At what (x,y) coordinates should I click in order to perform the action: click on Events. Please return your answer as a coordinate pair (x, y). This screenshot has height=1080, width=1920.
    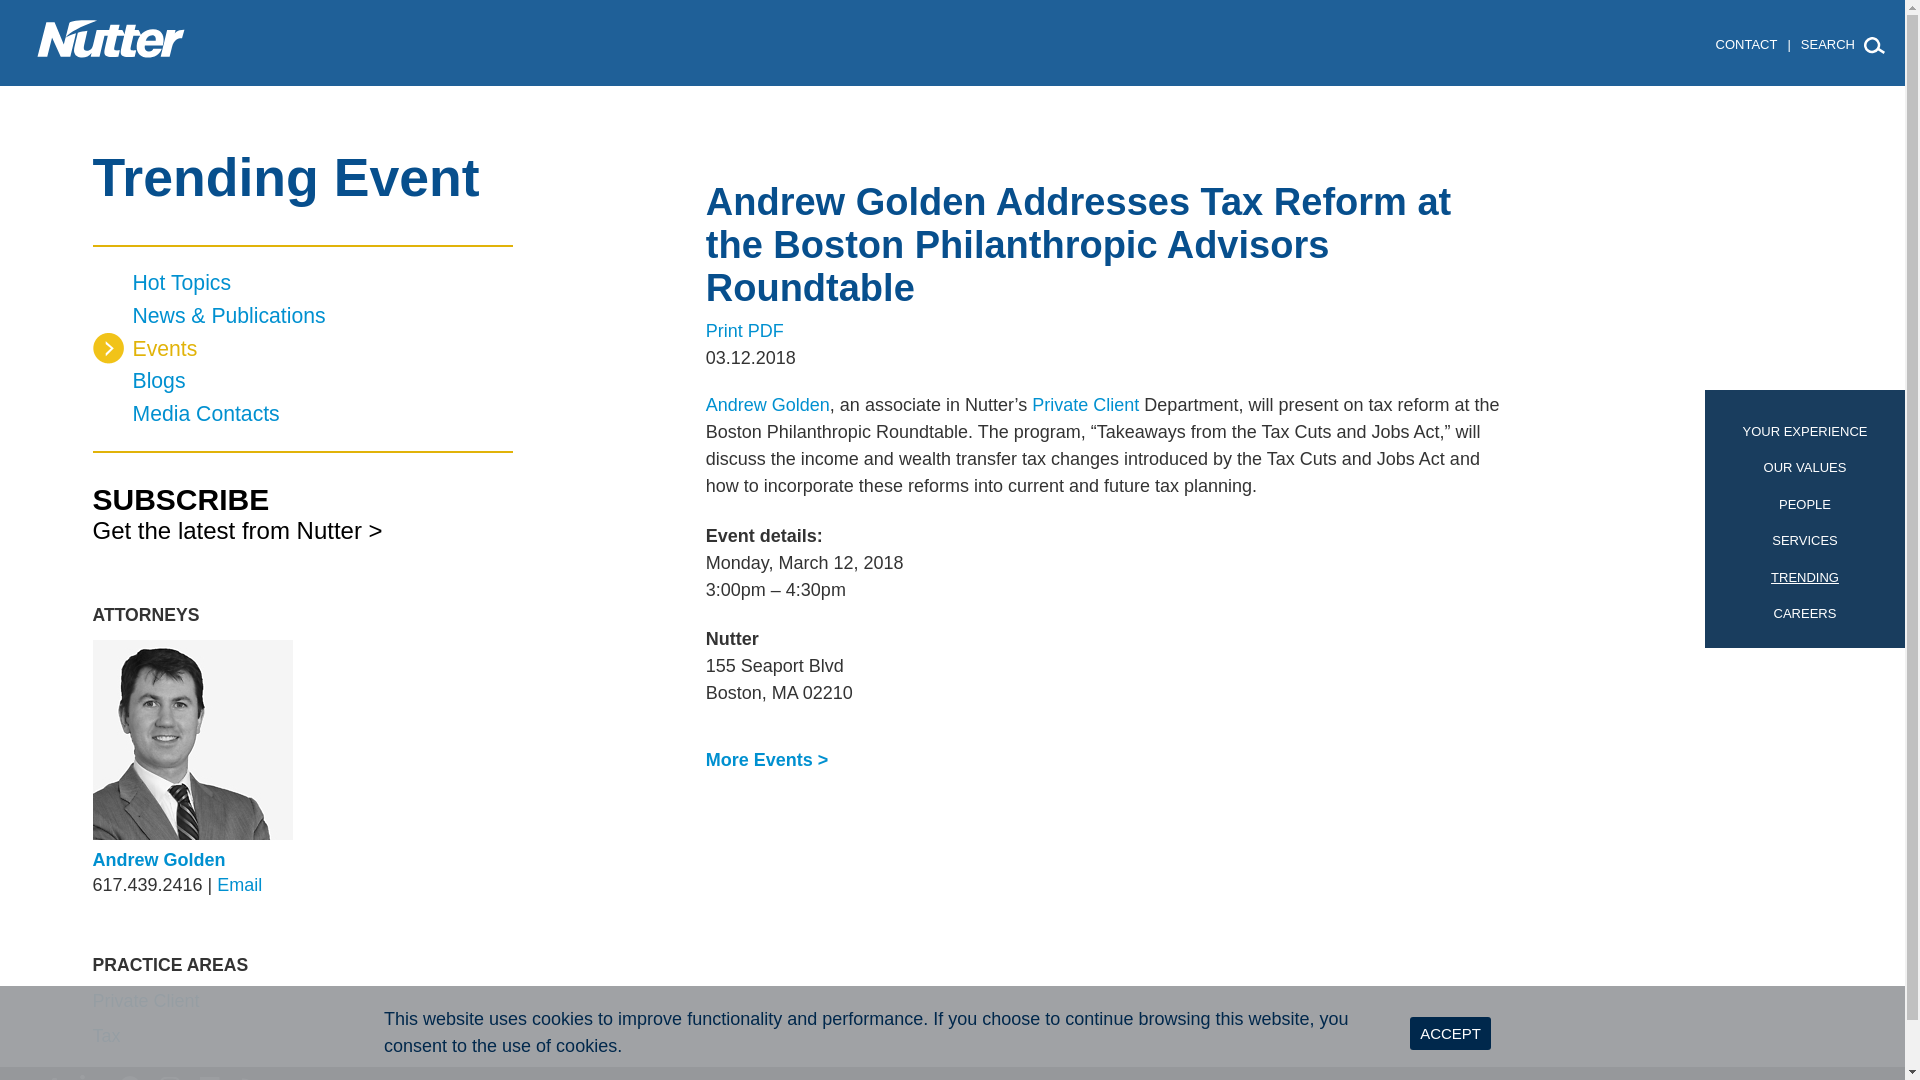
    Looking at the image, I should click on (302, 349).